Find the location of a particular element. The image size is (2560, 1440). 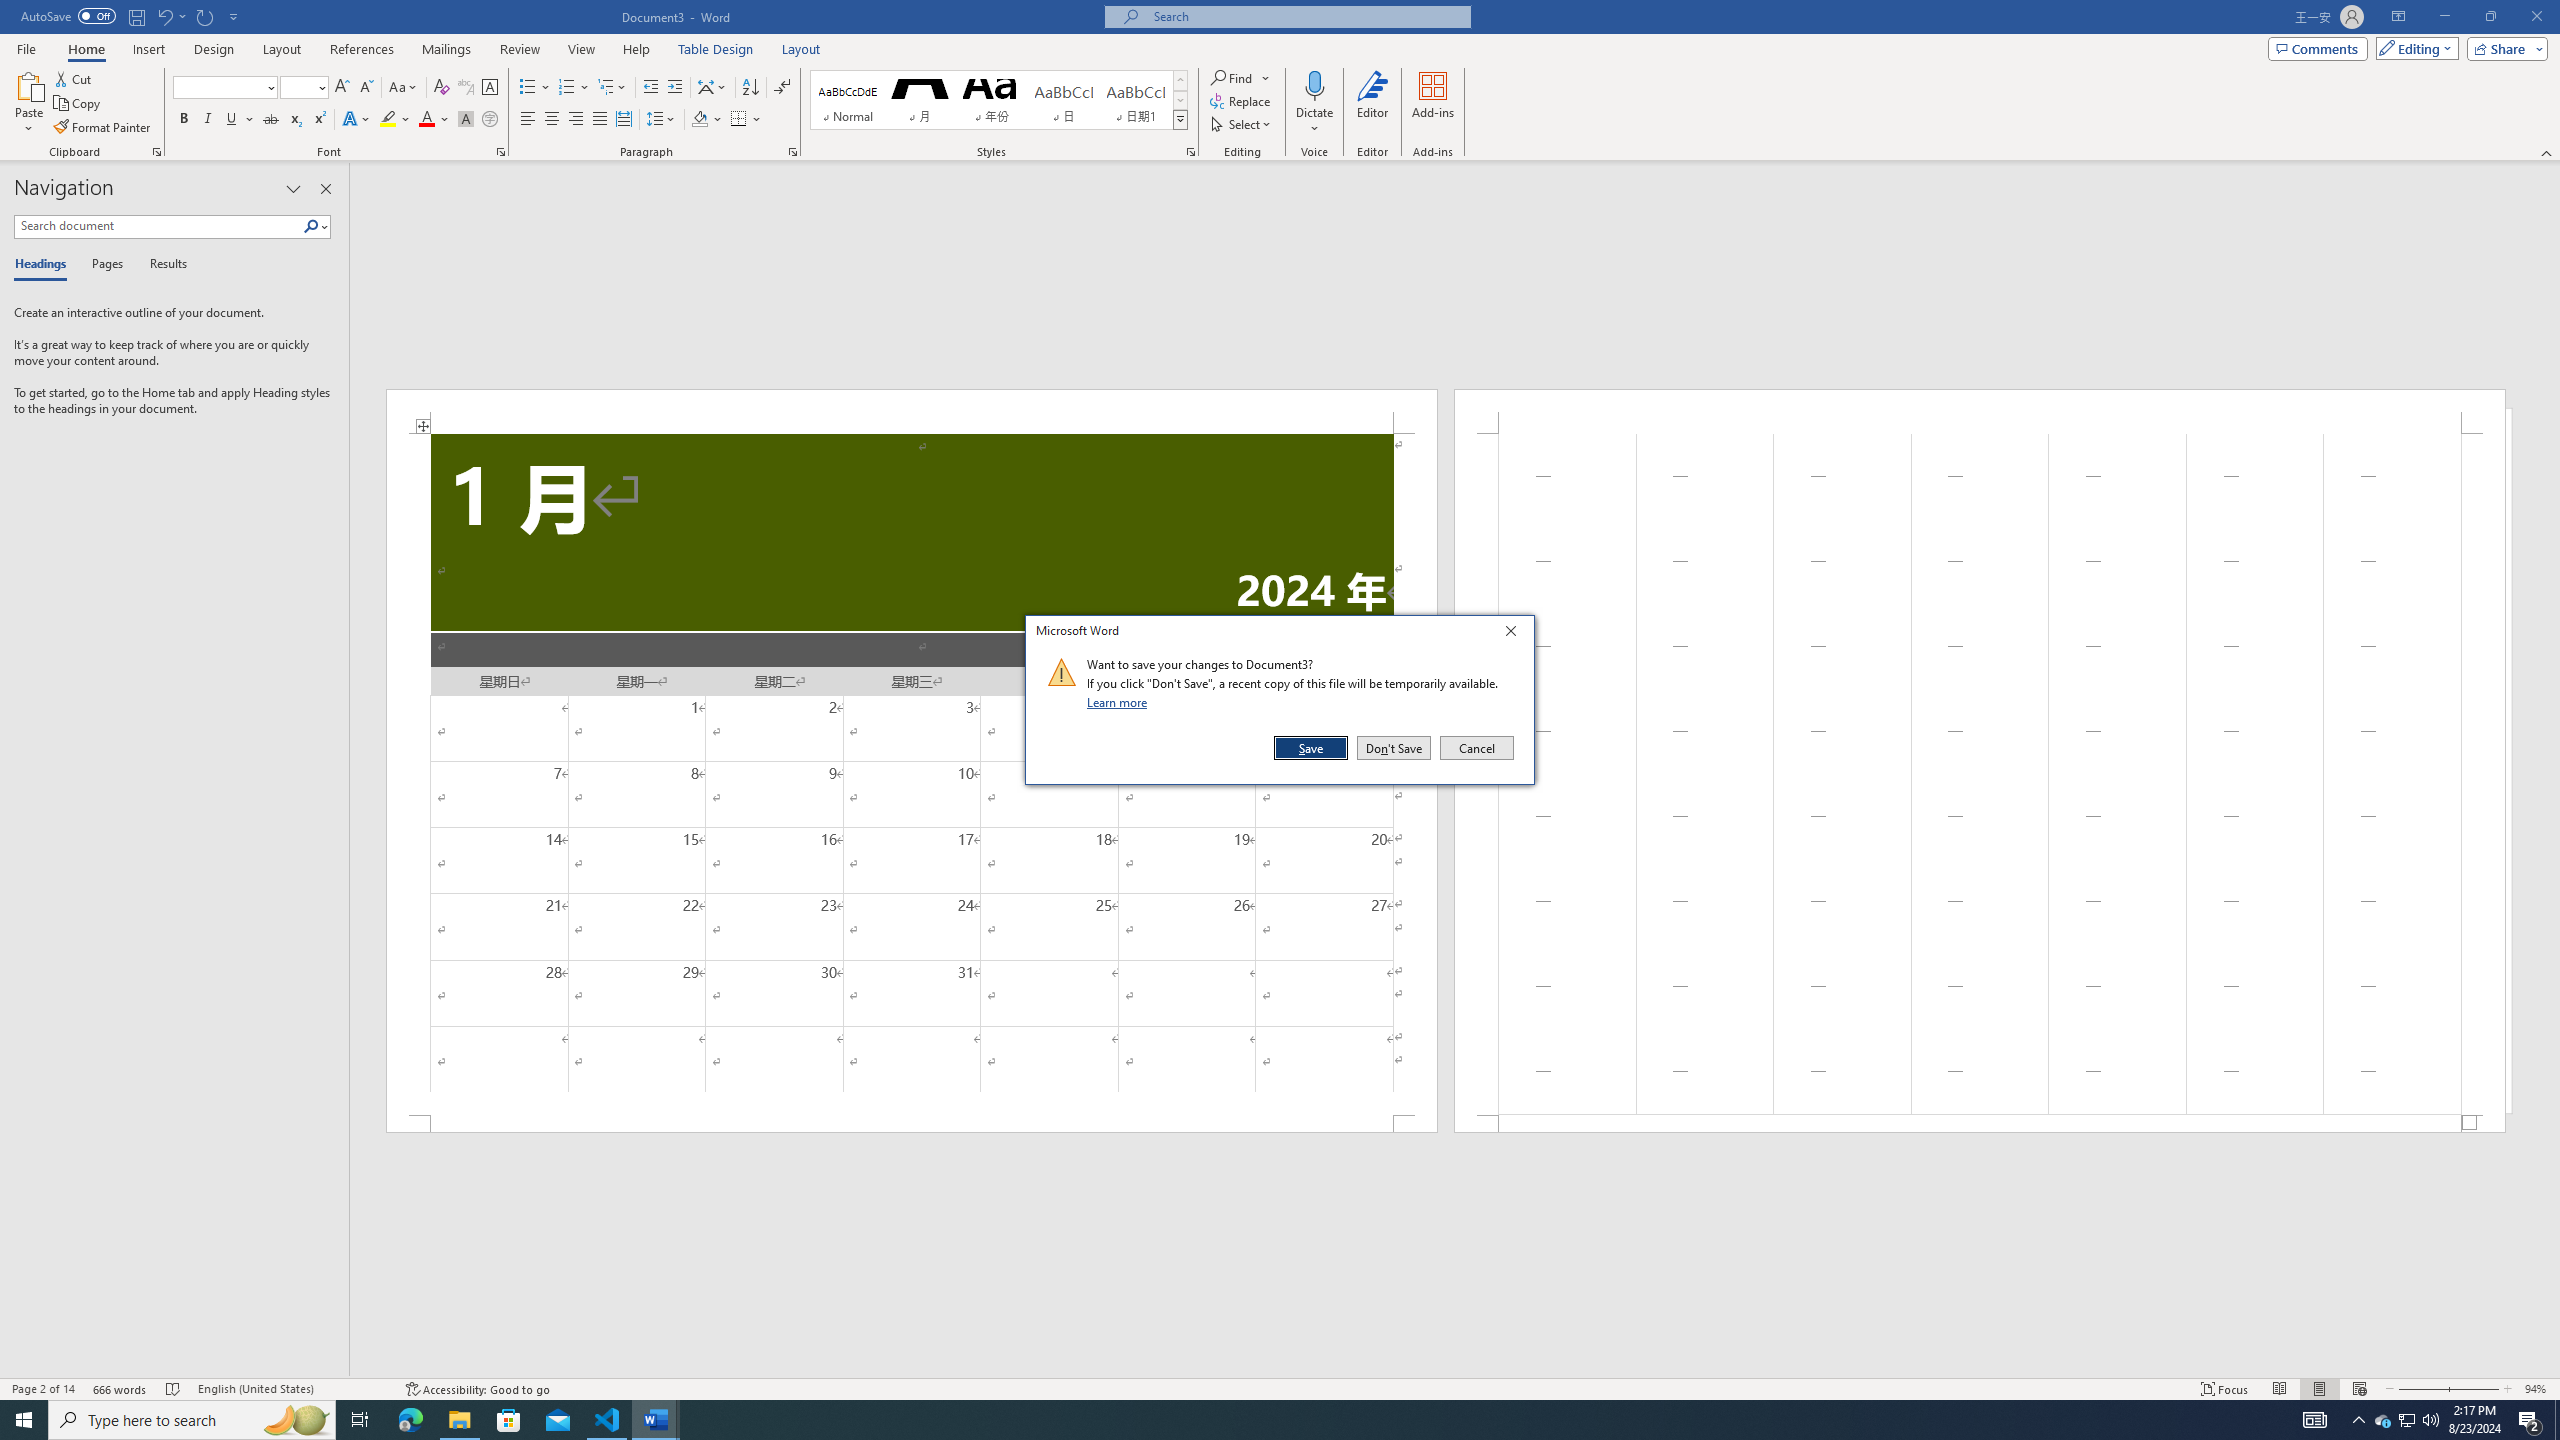

Mailings is located at coordinates (446, 49).